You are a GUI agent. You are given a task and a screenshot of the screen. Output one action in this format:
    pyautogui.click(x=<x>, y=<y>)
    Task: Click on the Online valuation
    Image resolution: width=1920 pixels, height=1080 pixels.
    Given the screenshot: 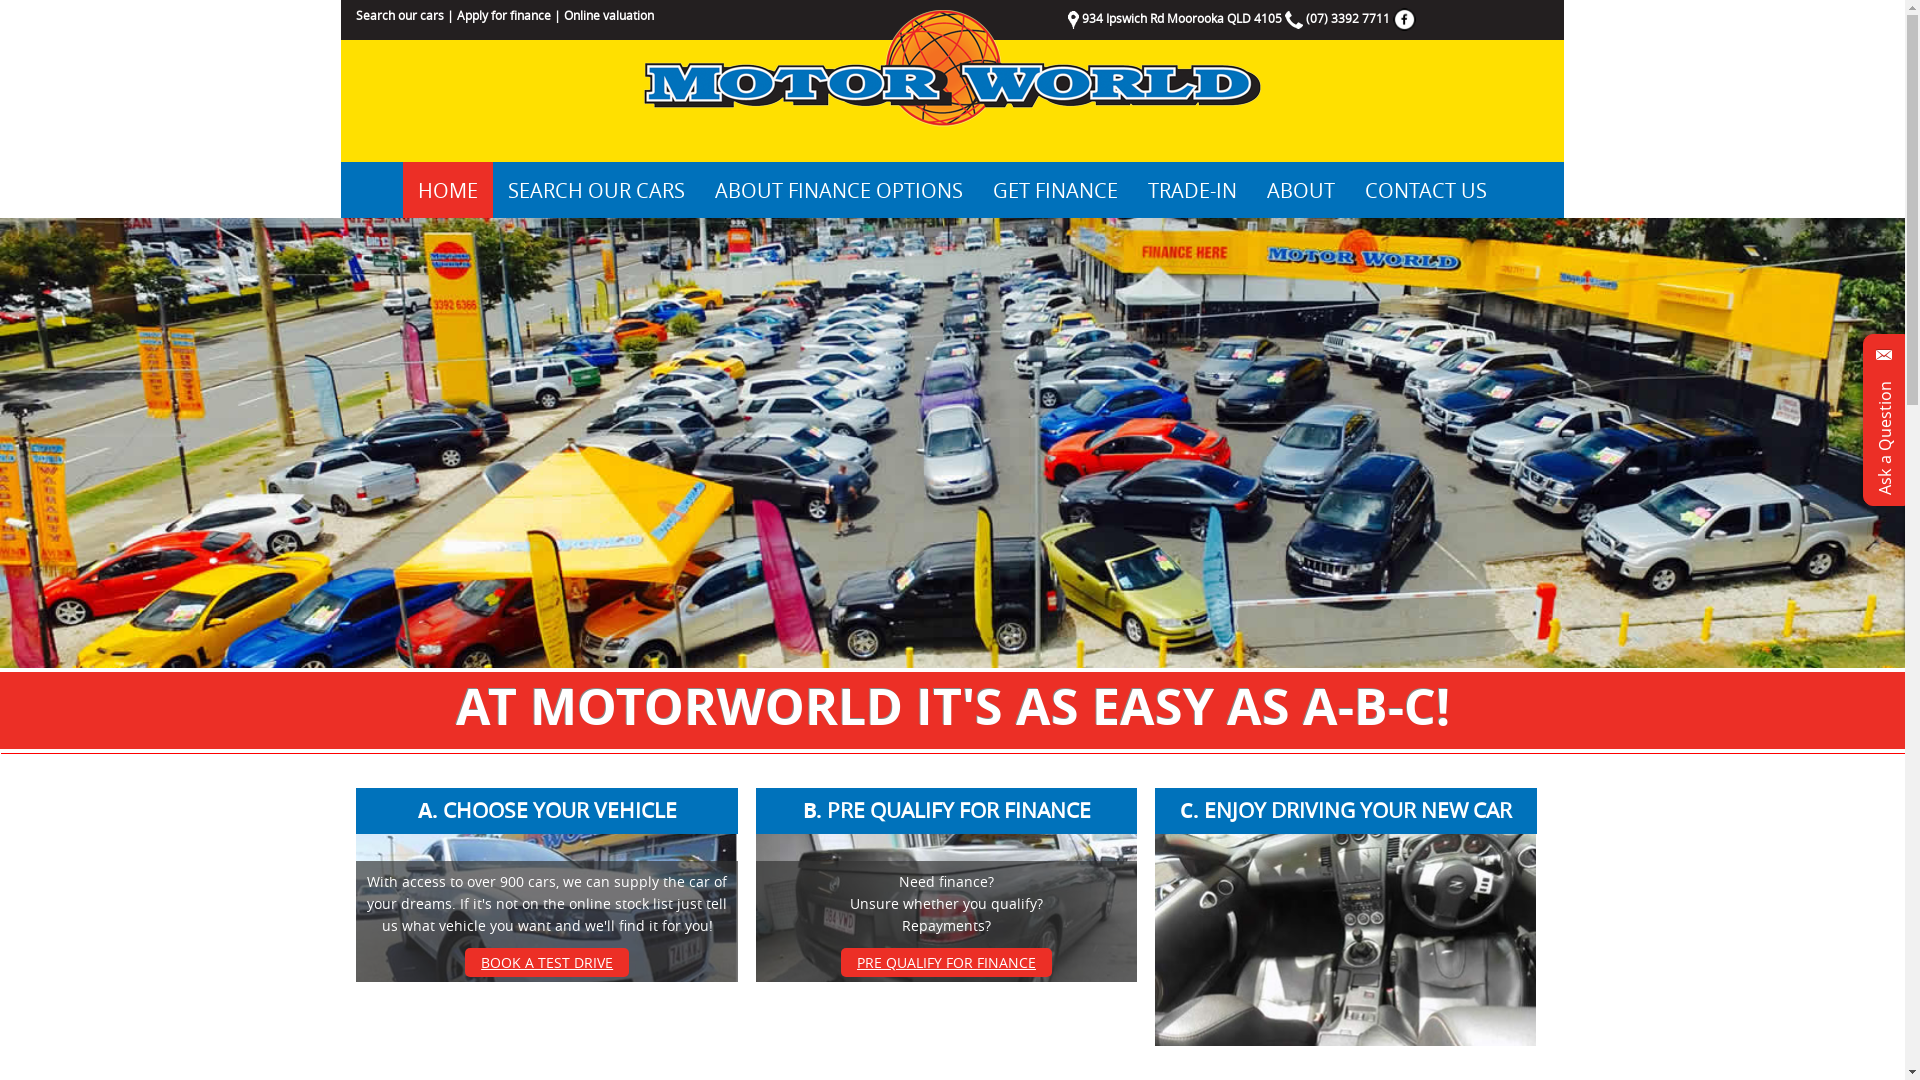 What is the action you would take?
    pyautogui.click(x=609, y=15)
    